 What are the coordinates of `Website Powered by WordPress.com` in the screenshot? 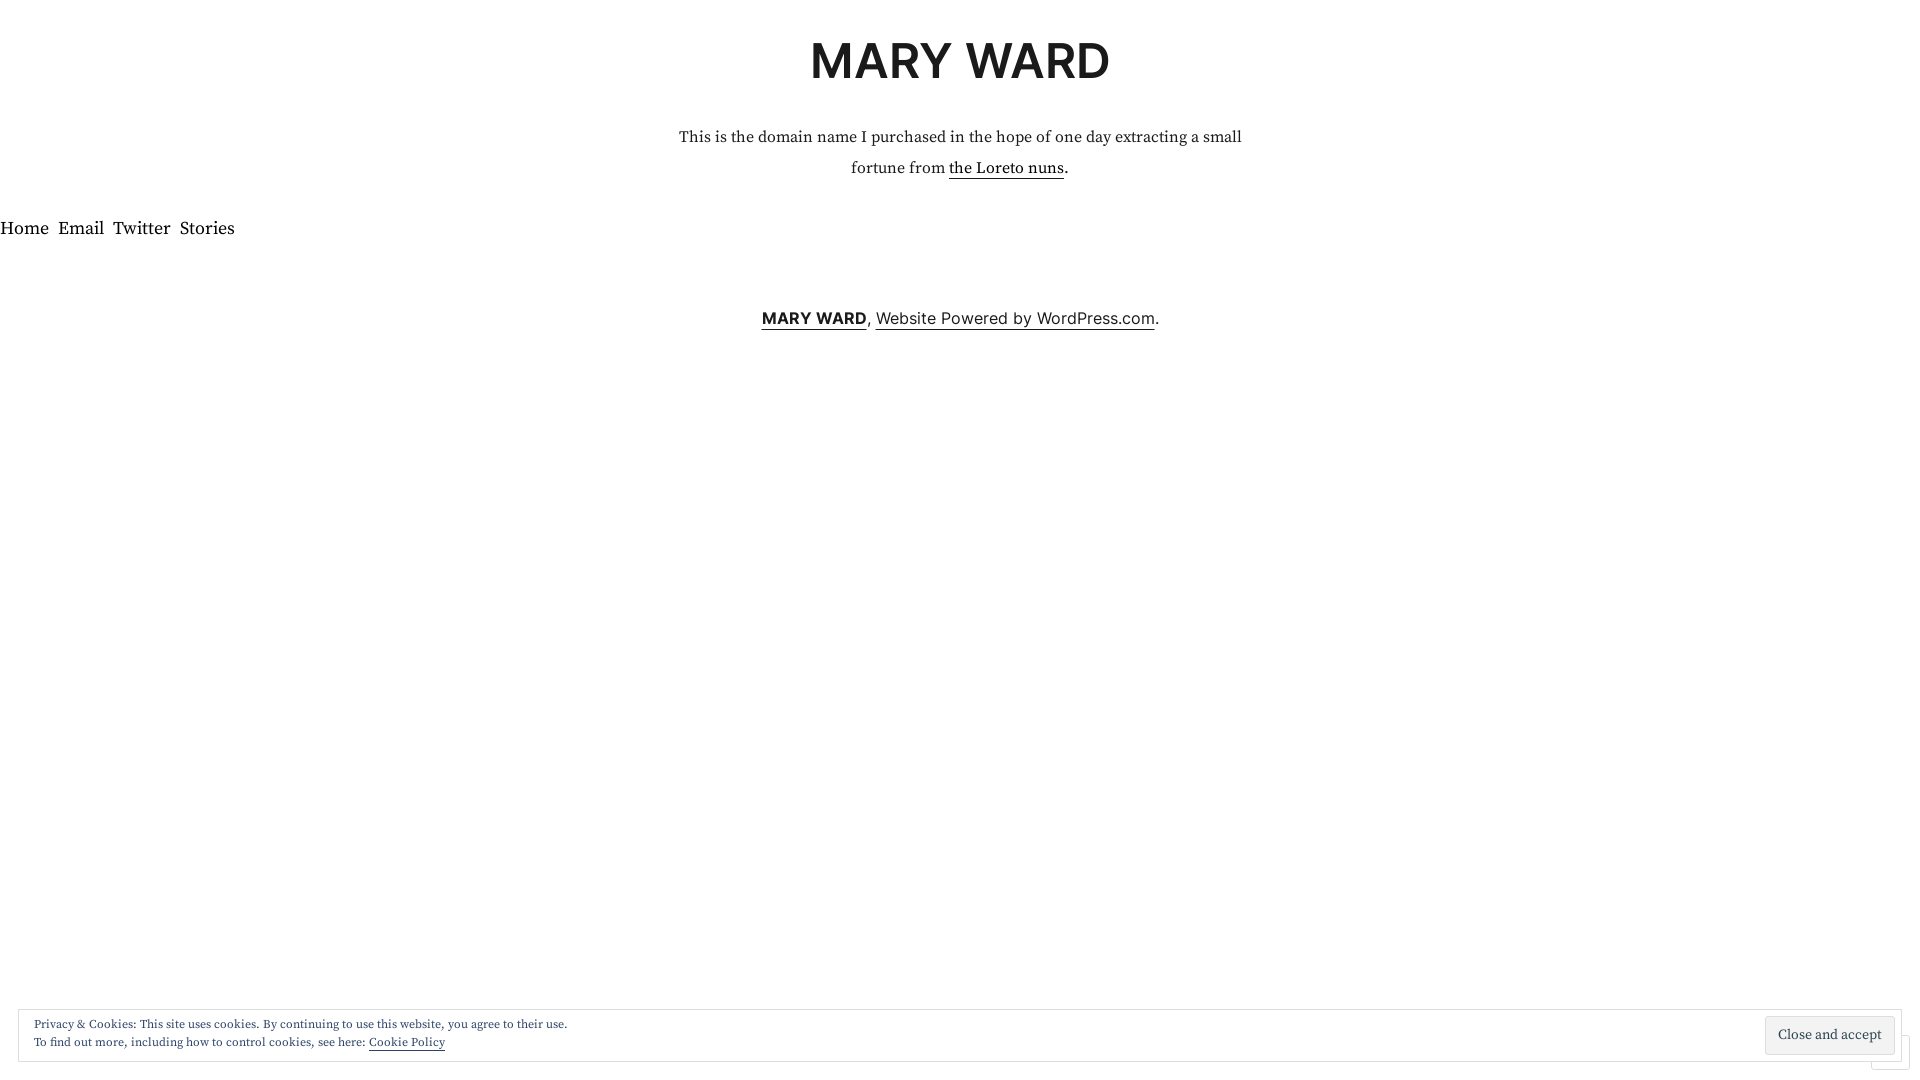 It's located at (1016, 318).